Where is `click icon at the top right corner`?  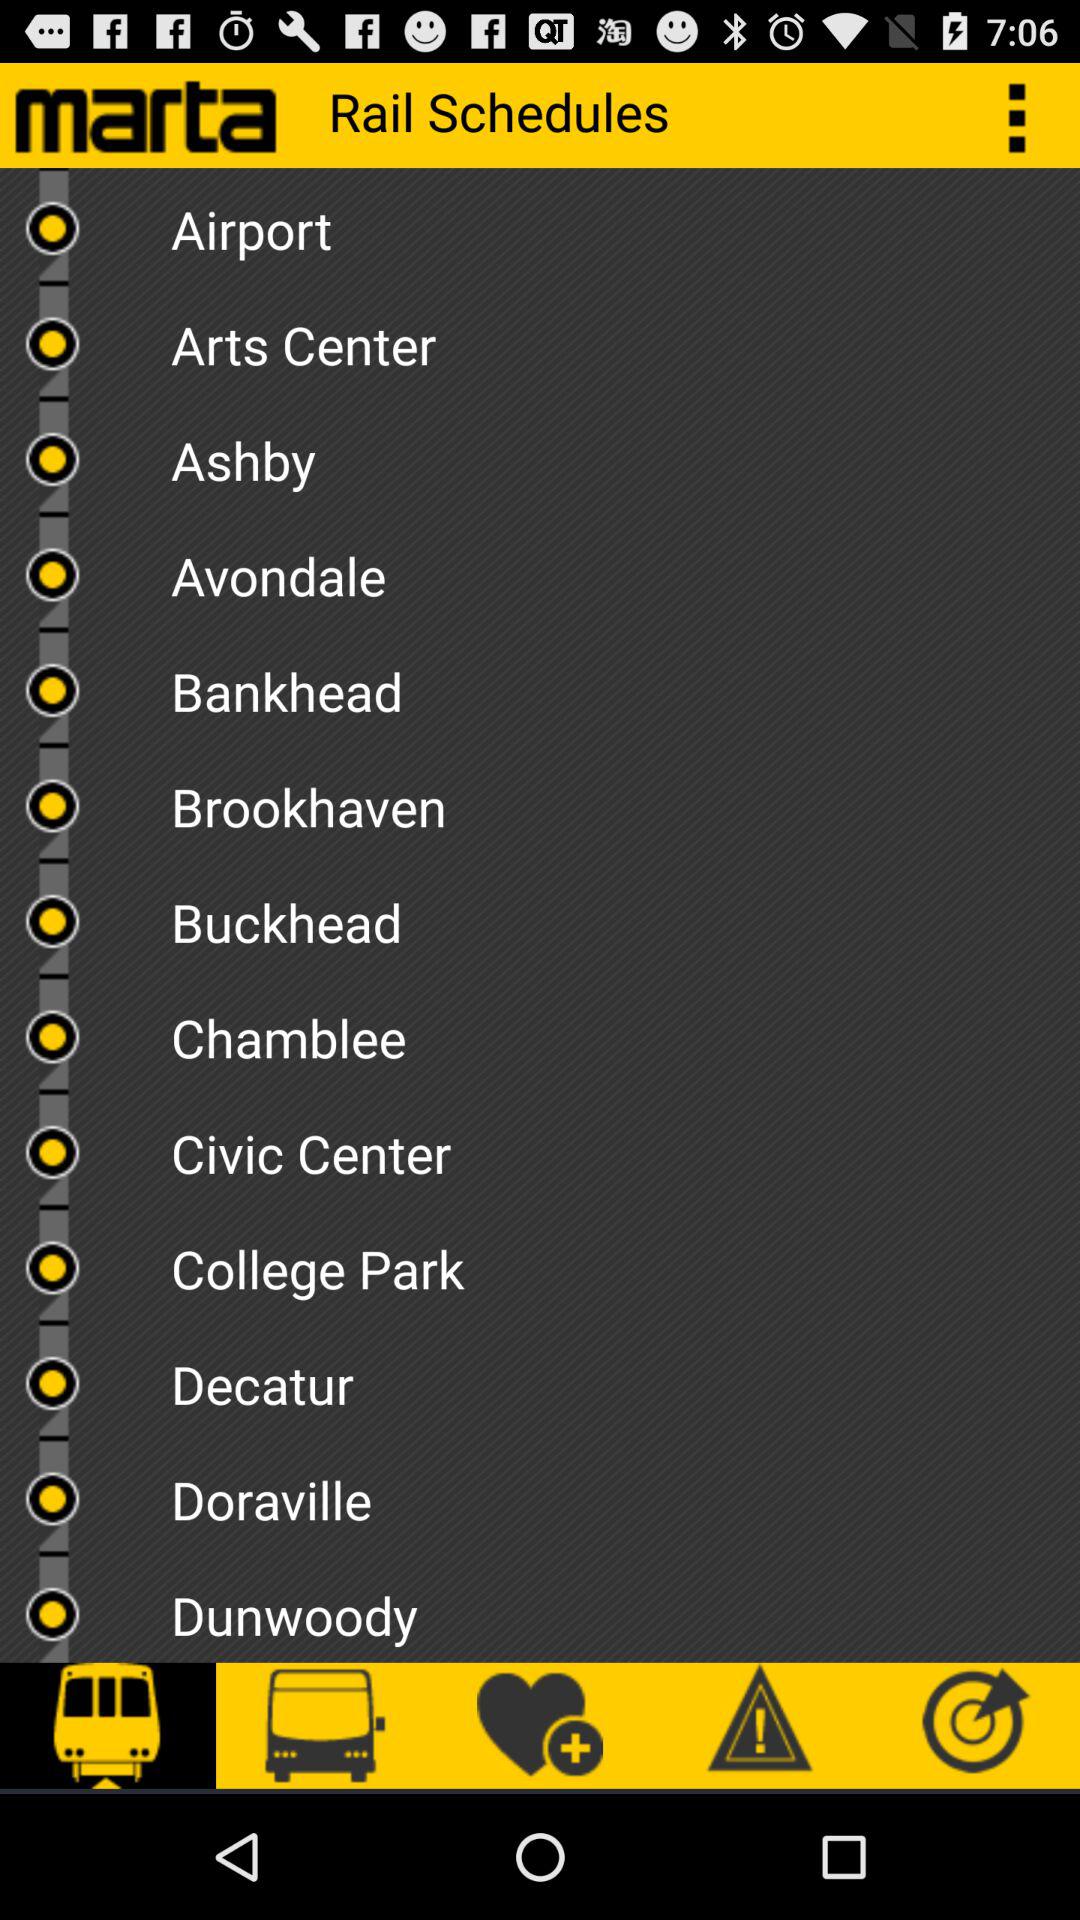 click icon at the top right corner is located at coordinates (1028, 114).